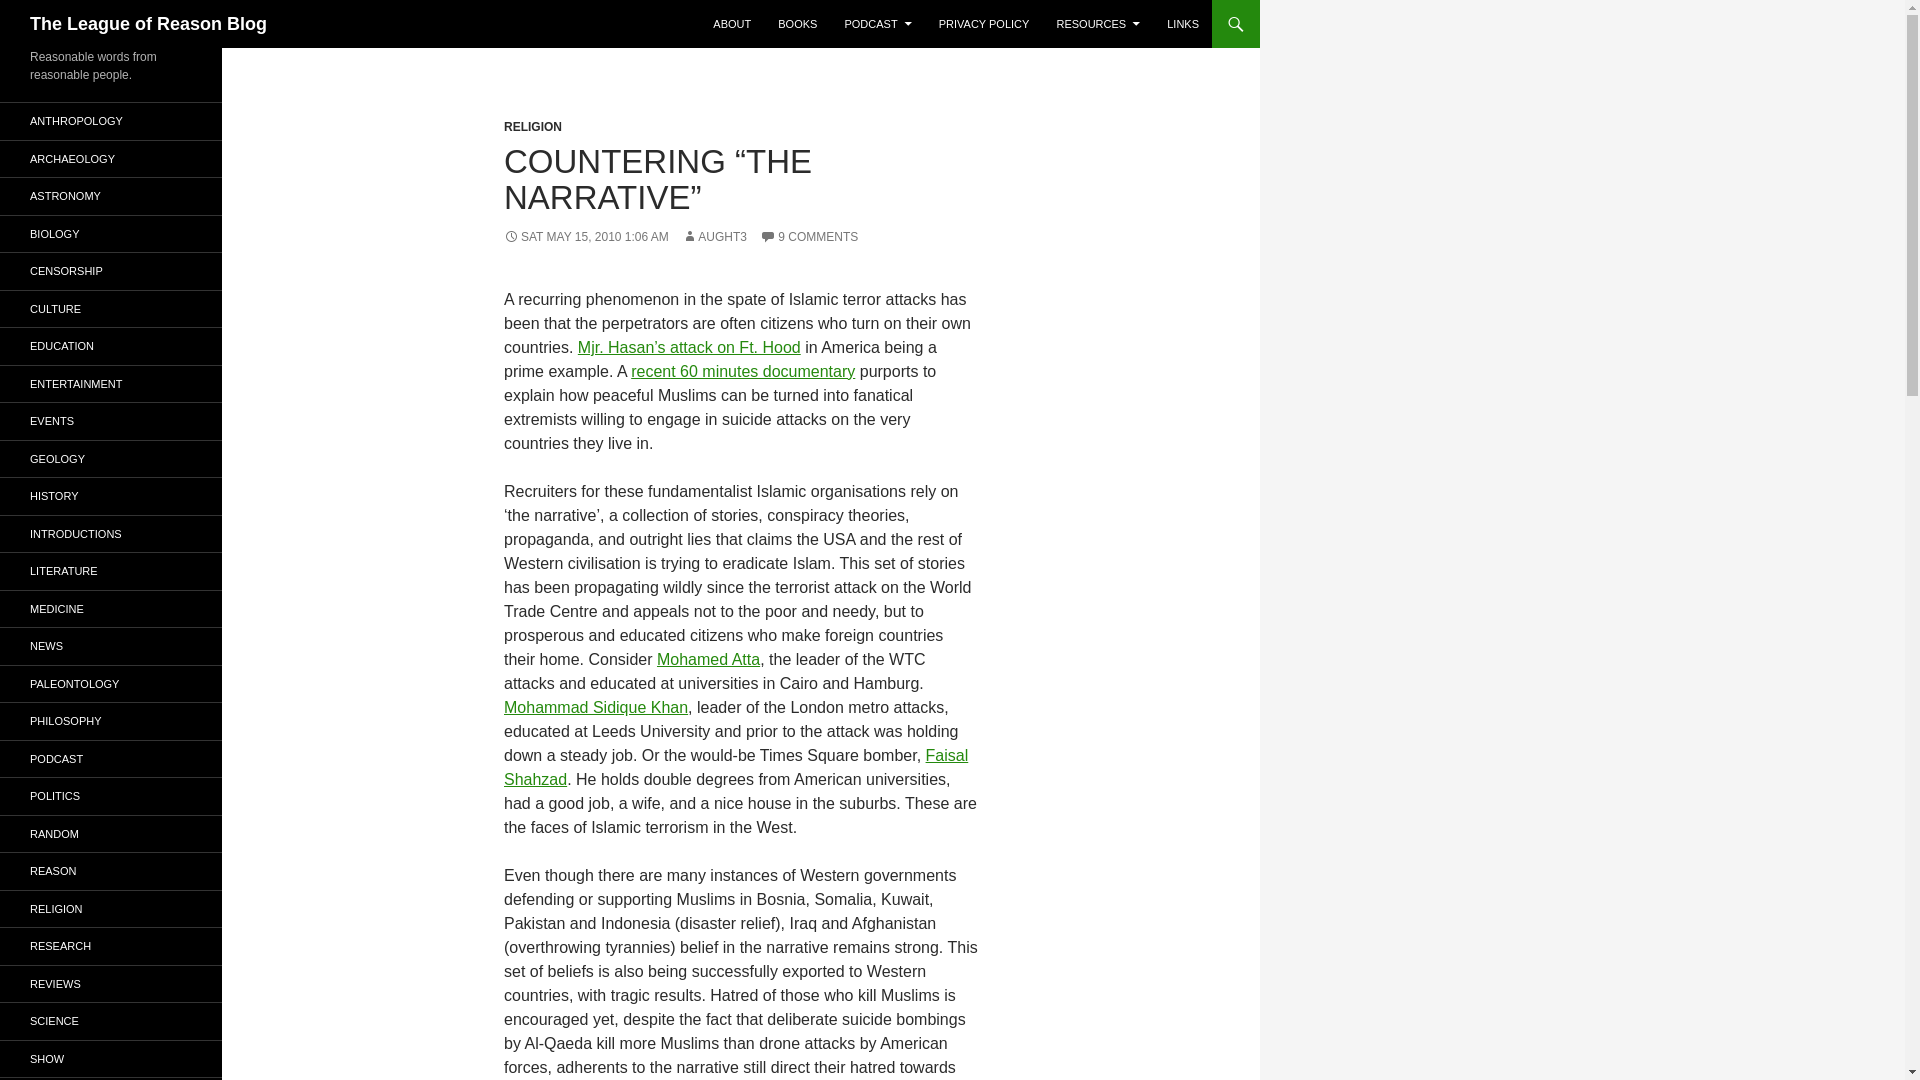 The width and height of the screenshot is (1920, 1080). What do you see at coordinates (1098, 24) in the screenshot?
I see `RESOURCES` at bounding box center [1098, 24].